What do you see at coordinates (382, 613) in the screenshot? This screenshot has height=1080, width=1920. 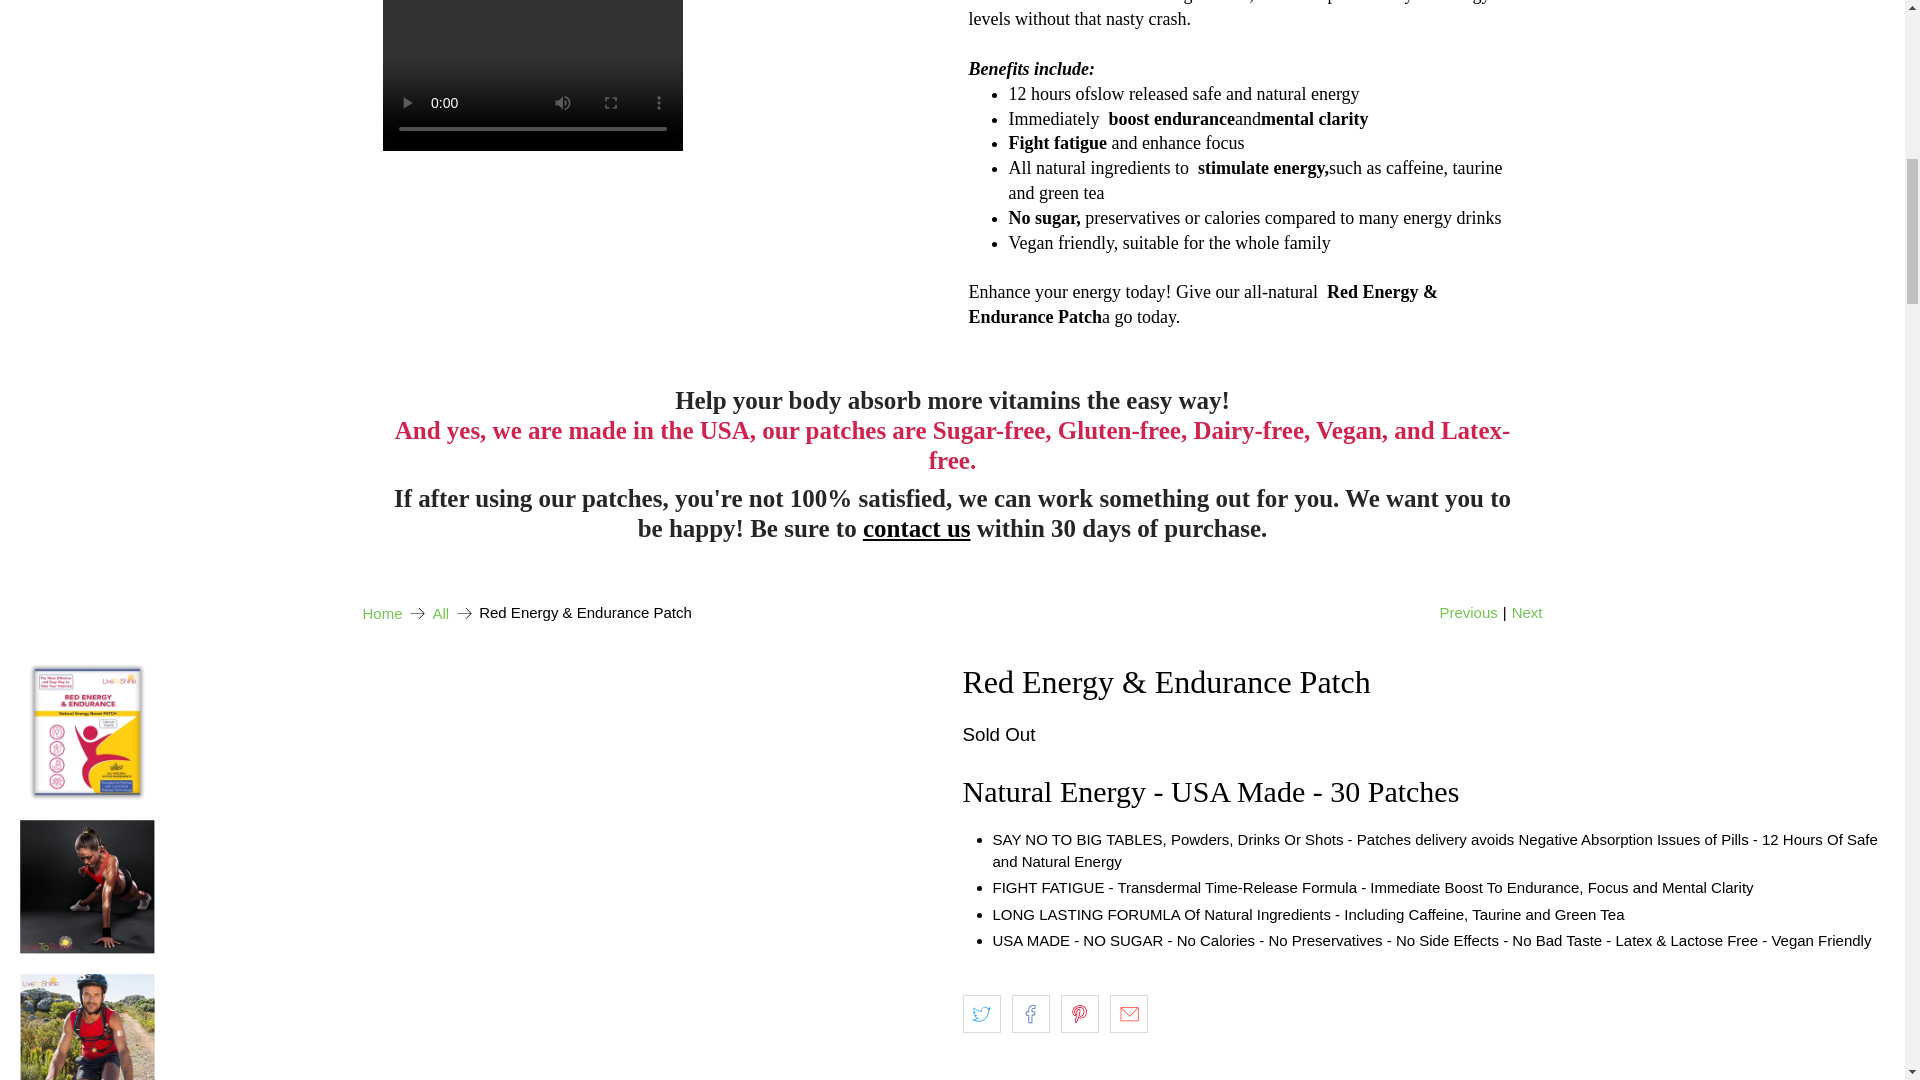 I see `LiveToShine` at bounding box center [382, 613].